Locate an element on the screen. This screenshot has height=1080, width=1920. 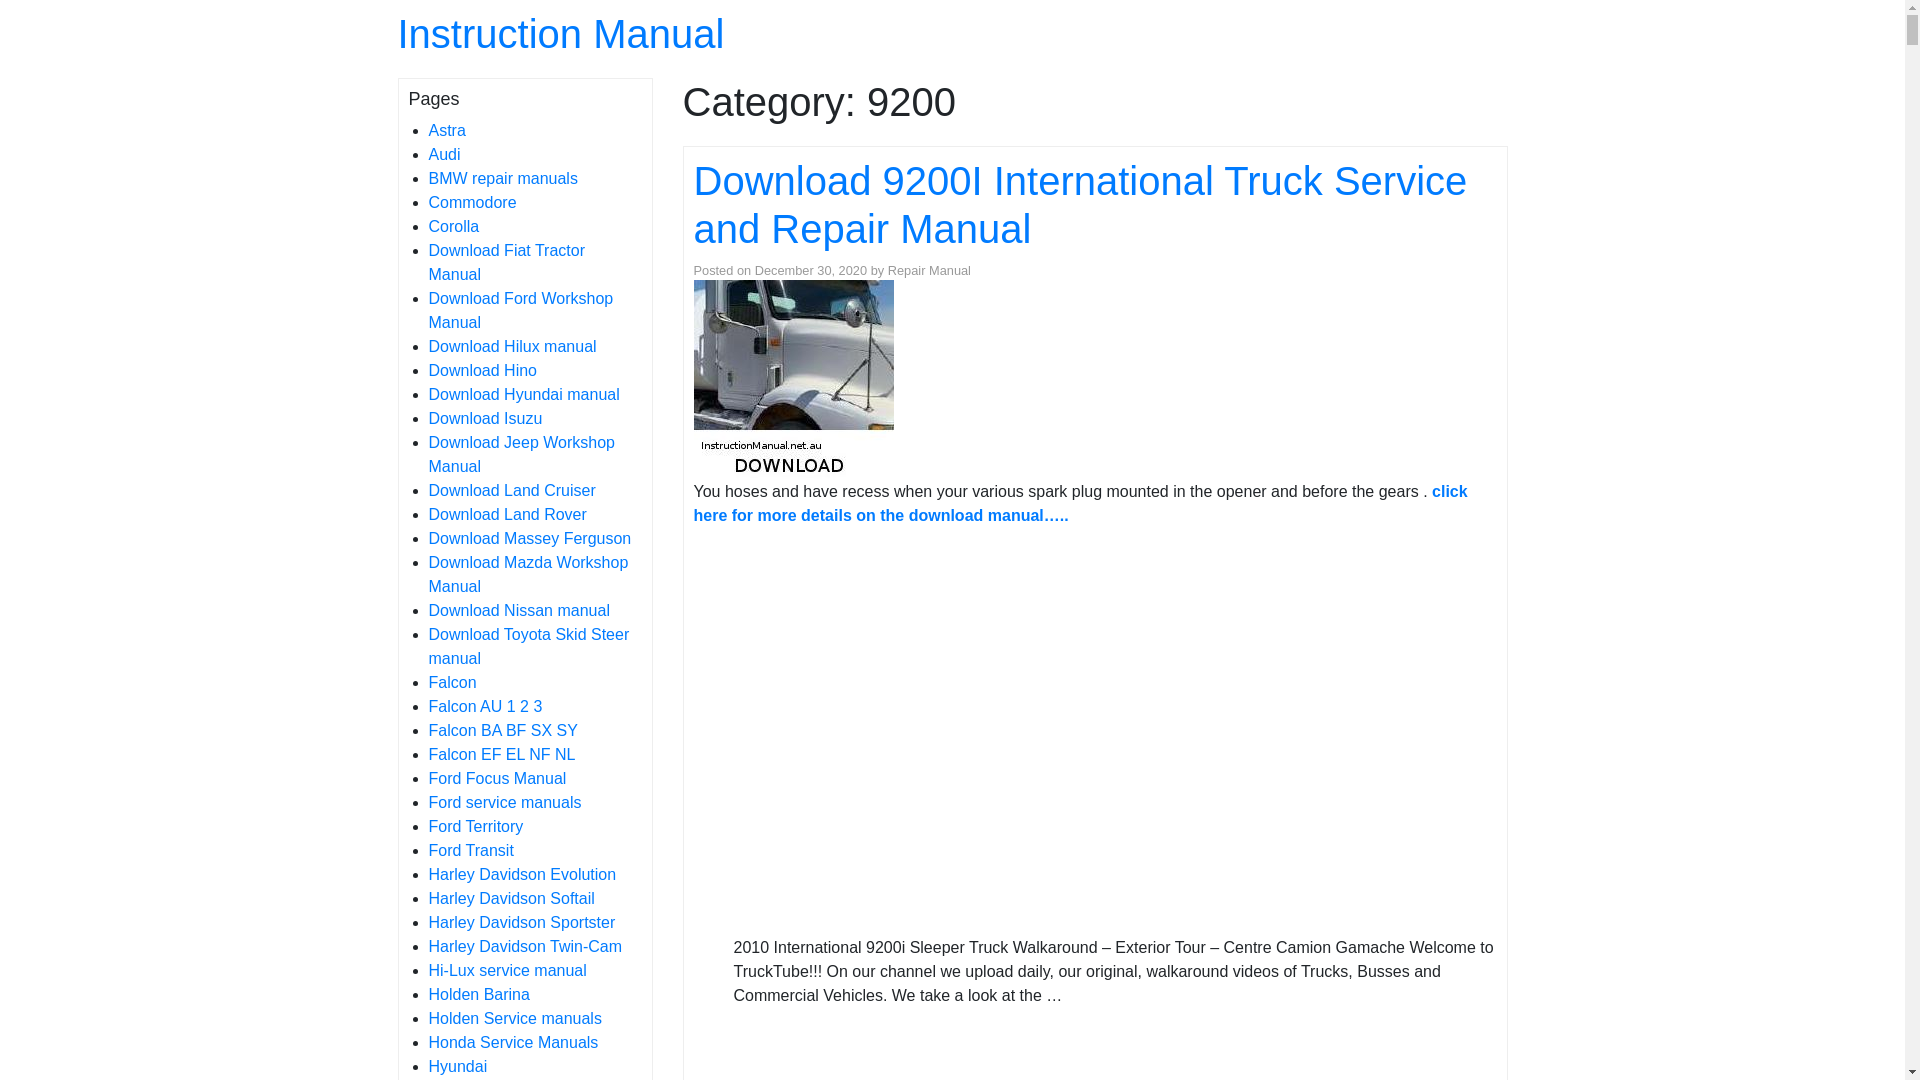
Honda Service Manuals is located at coordinates (513, 1042).